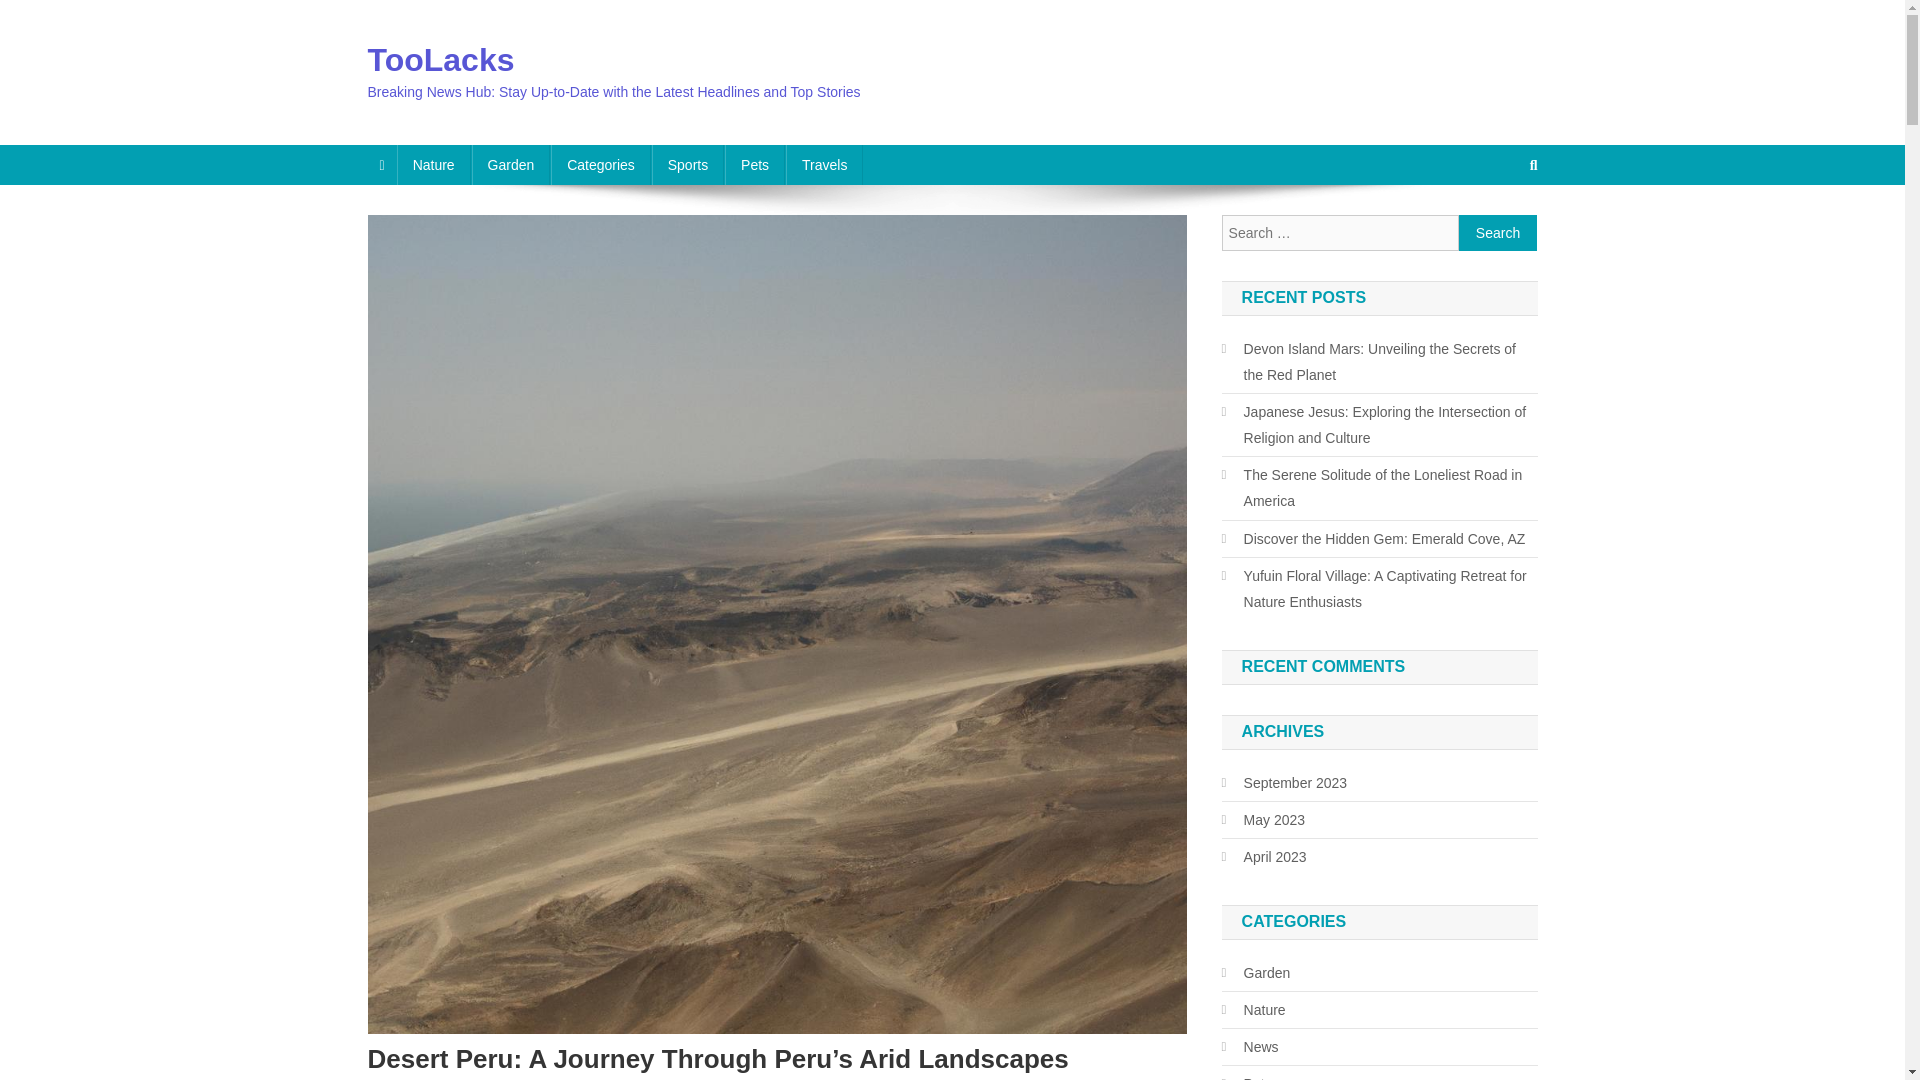 The width and height of the screenshot is (1920, 1080). I want to click on Nature, so click(434, 164).